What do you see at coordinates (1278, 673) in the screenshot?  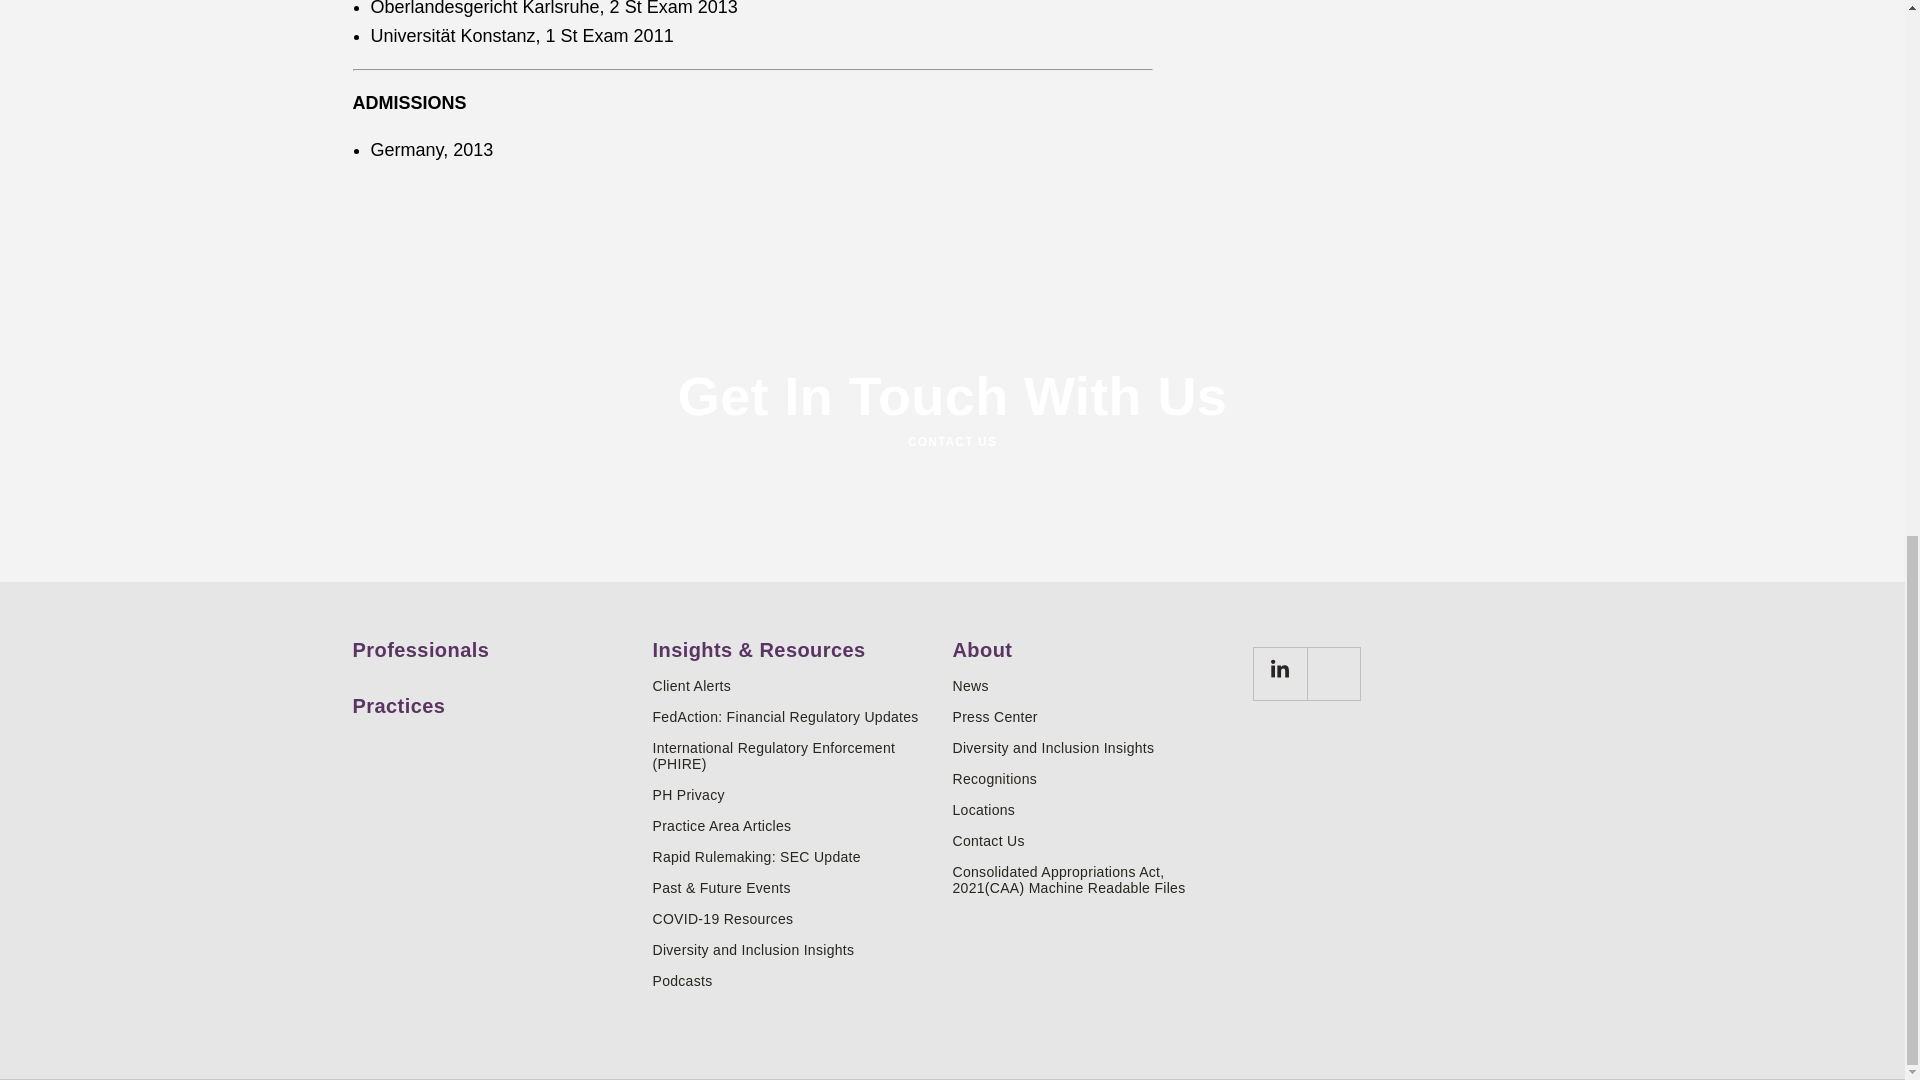 I see `CB6A0679-7CD4-47AB-9AF9-079521319001Created with sketchtool.` at bounding box center [1278, 673].